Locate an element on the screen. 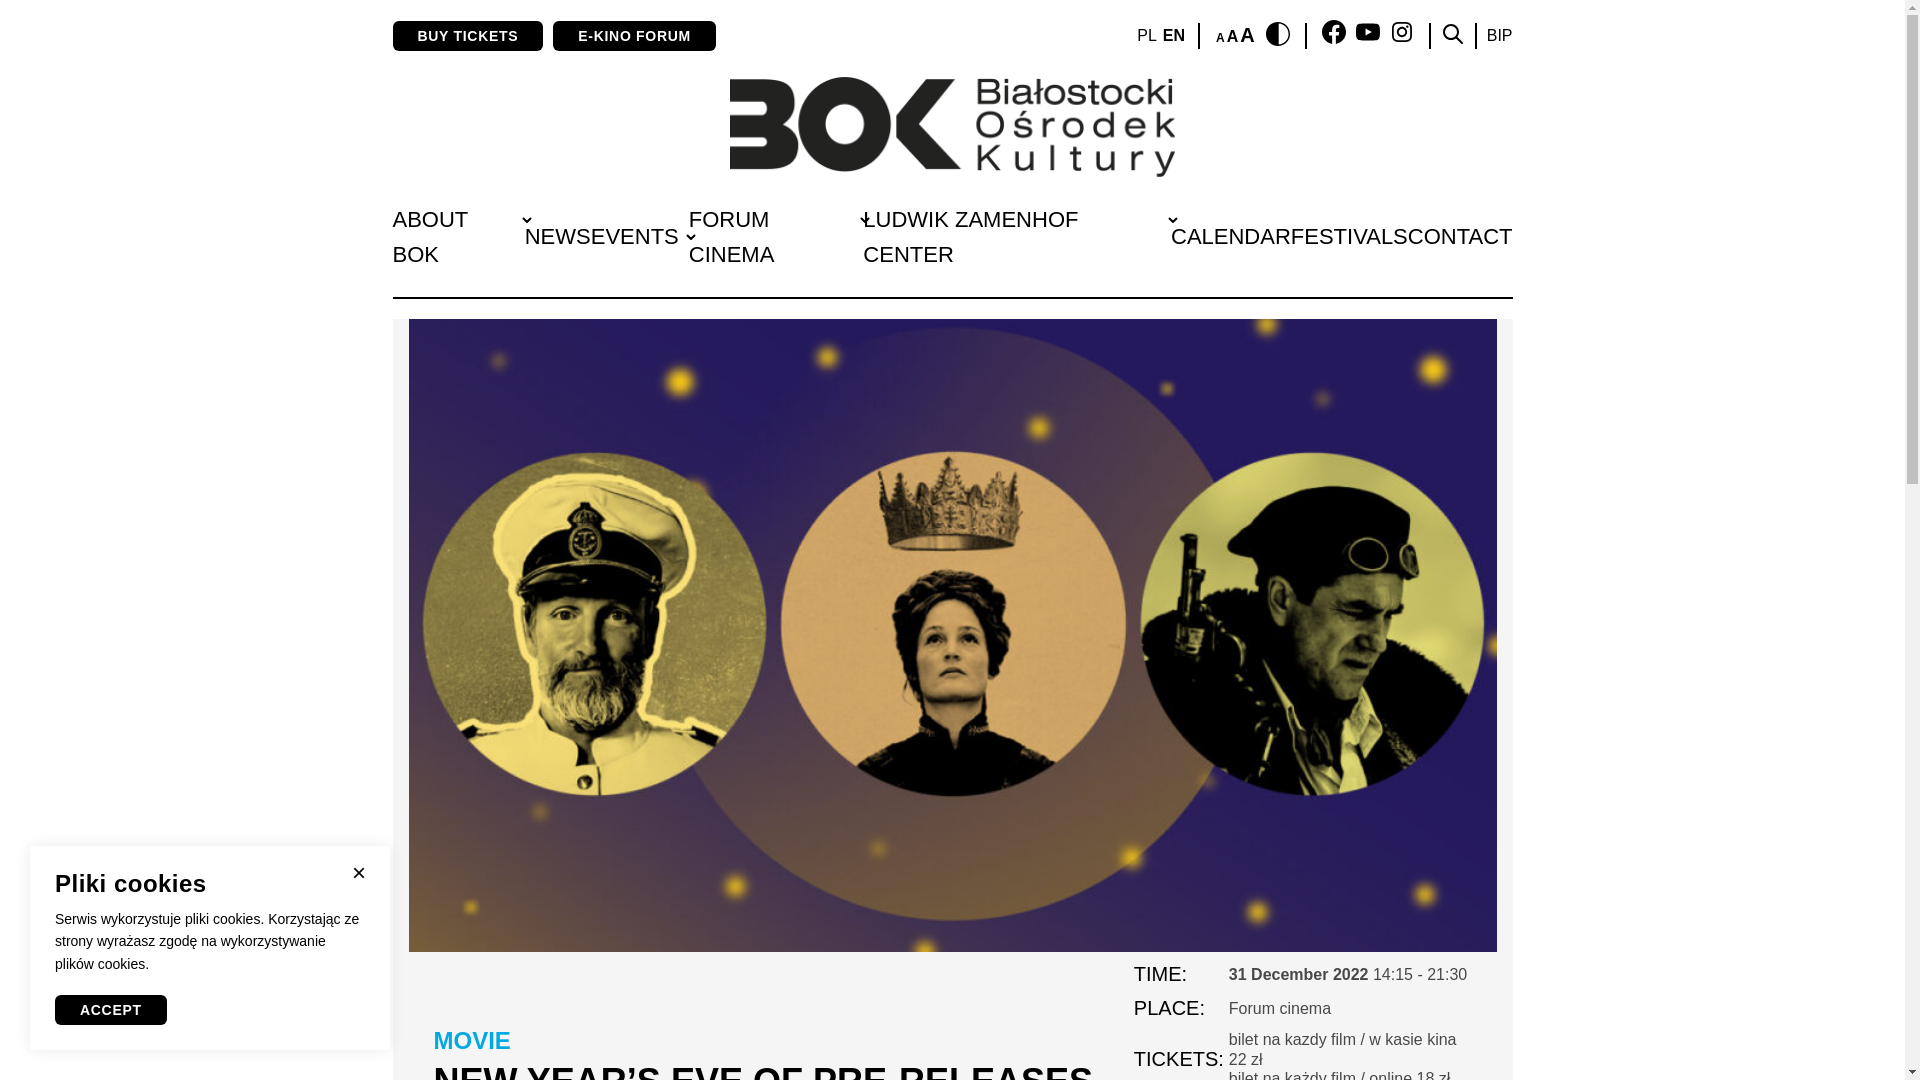 The width and height of the screenshot is (1920, 1080). LUDWIK ZAMENHOF CENTER is located at coordinates (970, 236).